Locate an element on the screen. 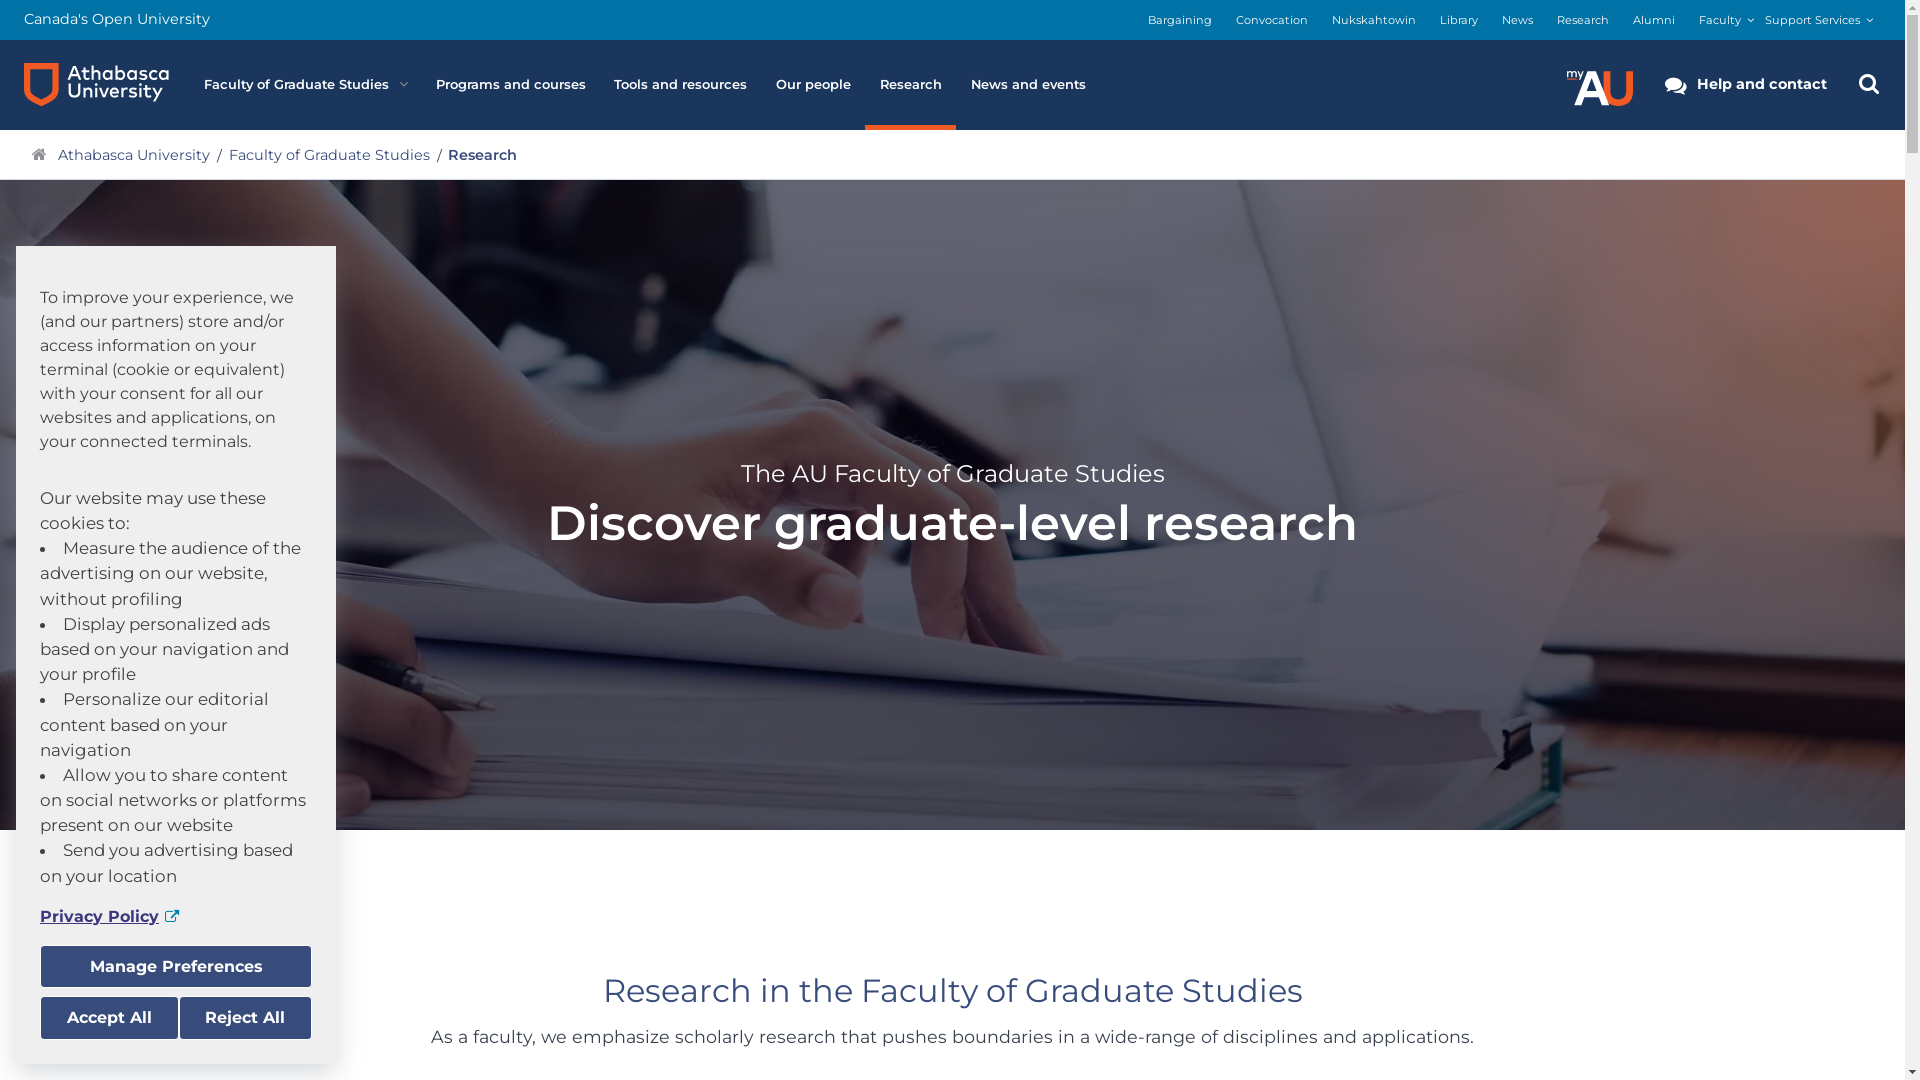 Image resolution: width=1920 pixels, height=1080 pixels. Search the Athabasca University Website is located at coordinates (1869, 85).